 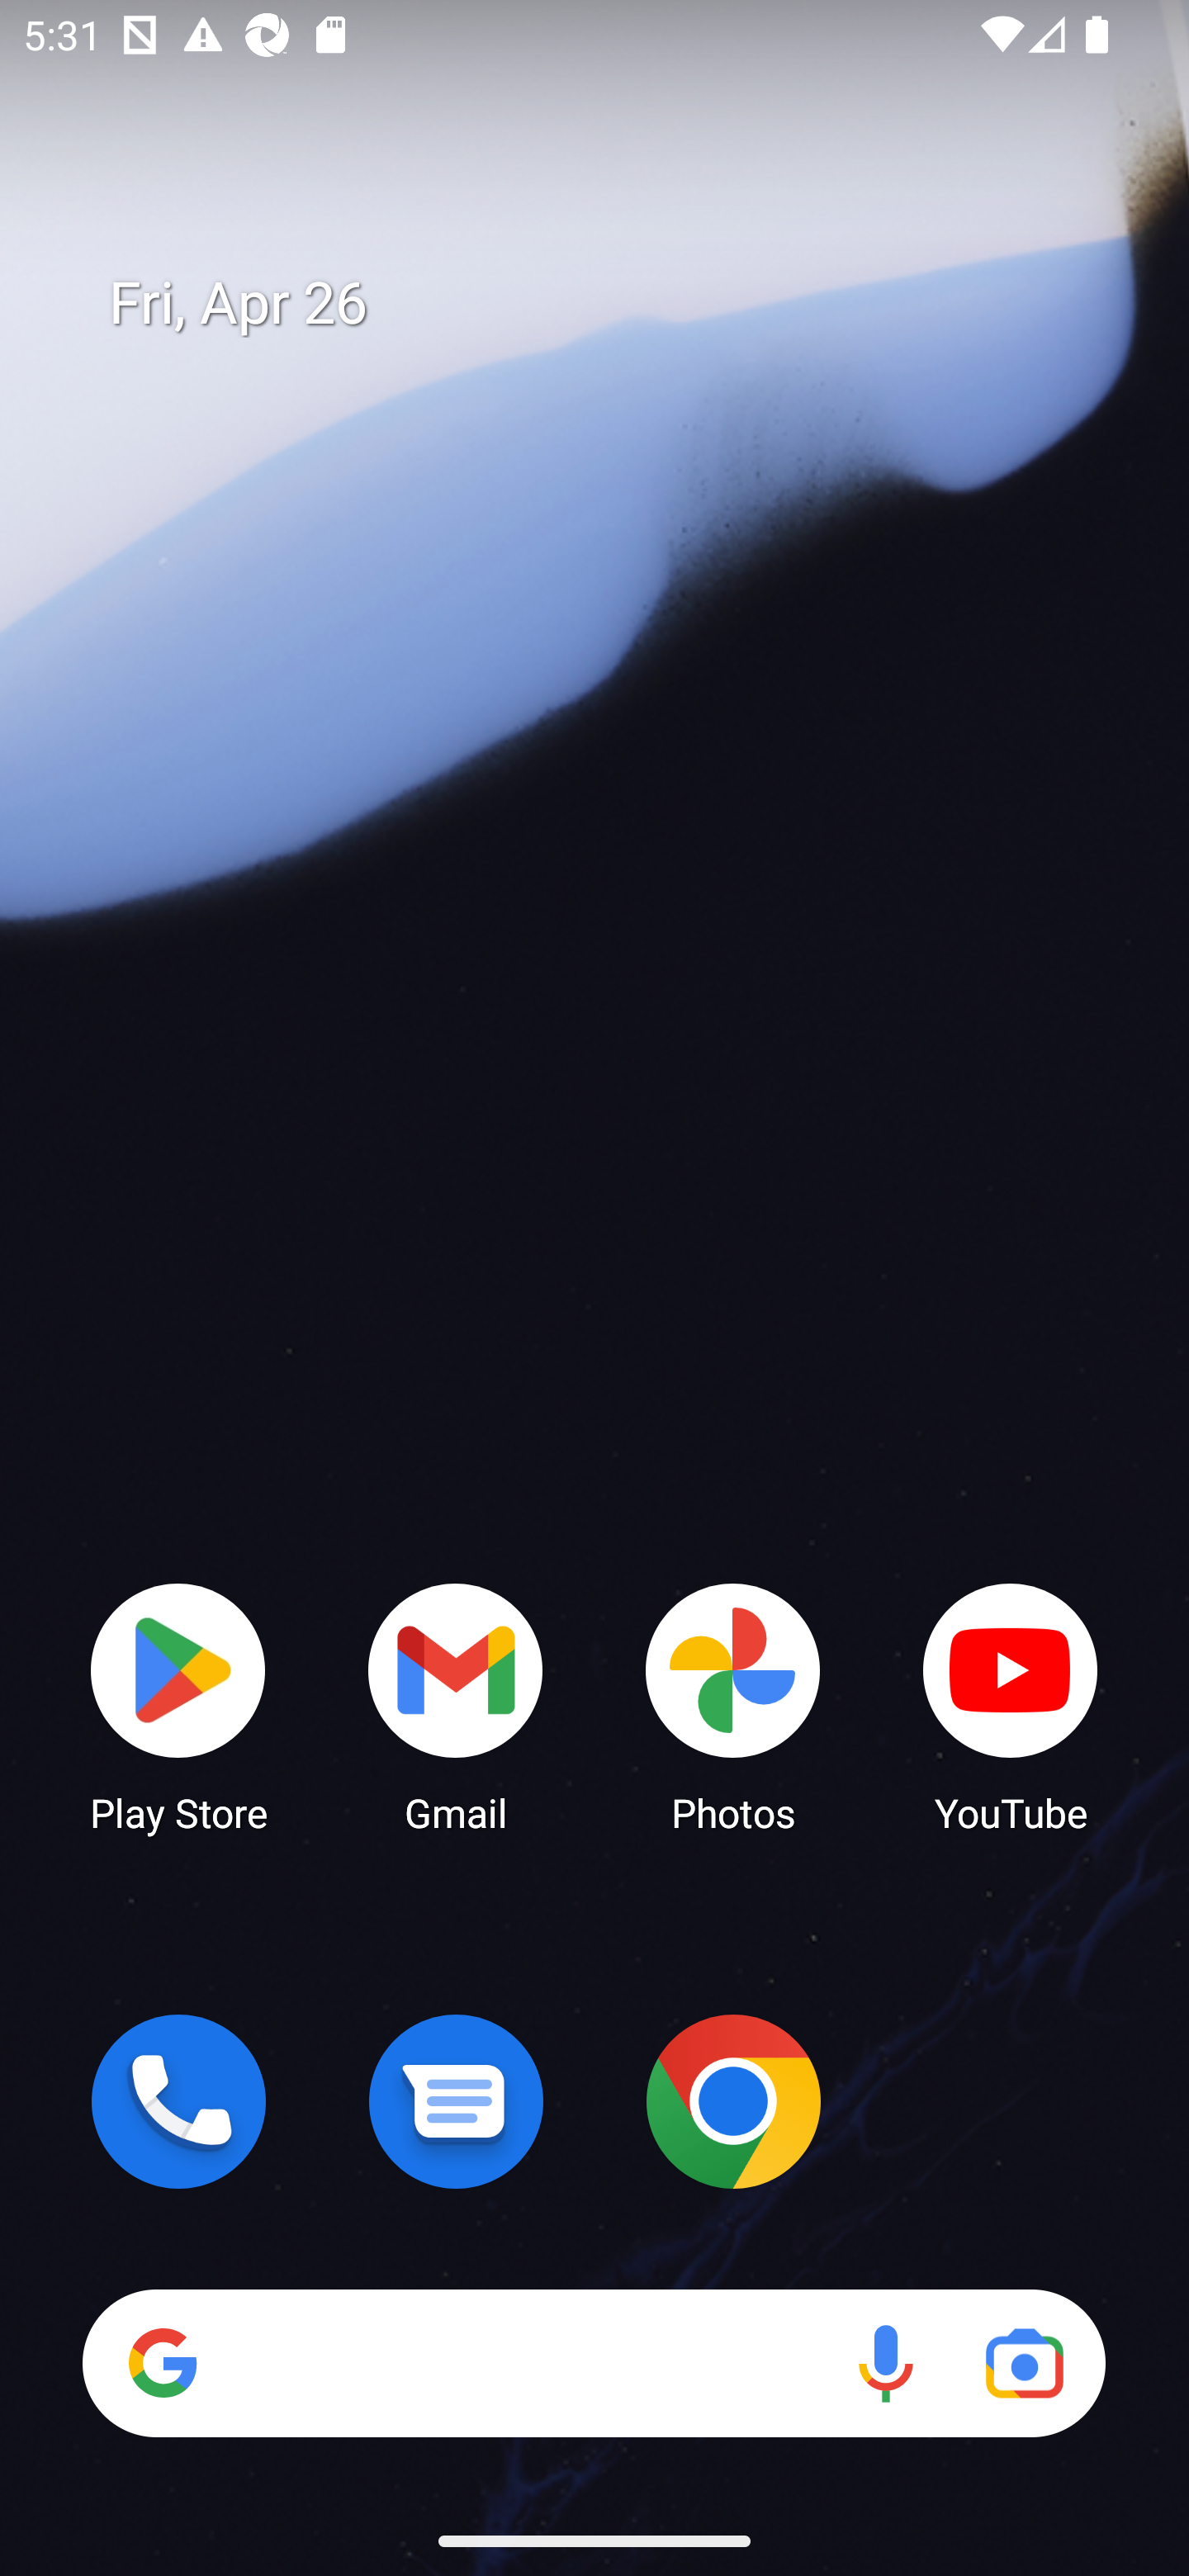 What do you see at coordinates (885, 2363) in the screenshot?
I see `Voice search` at bounding box center [885, 2363].